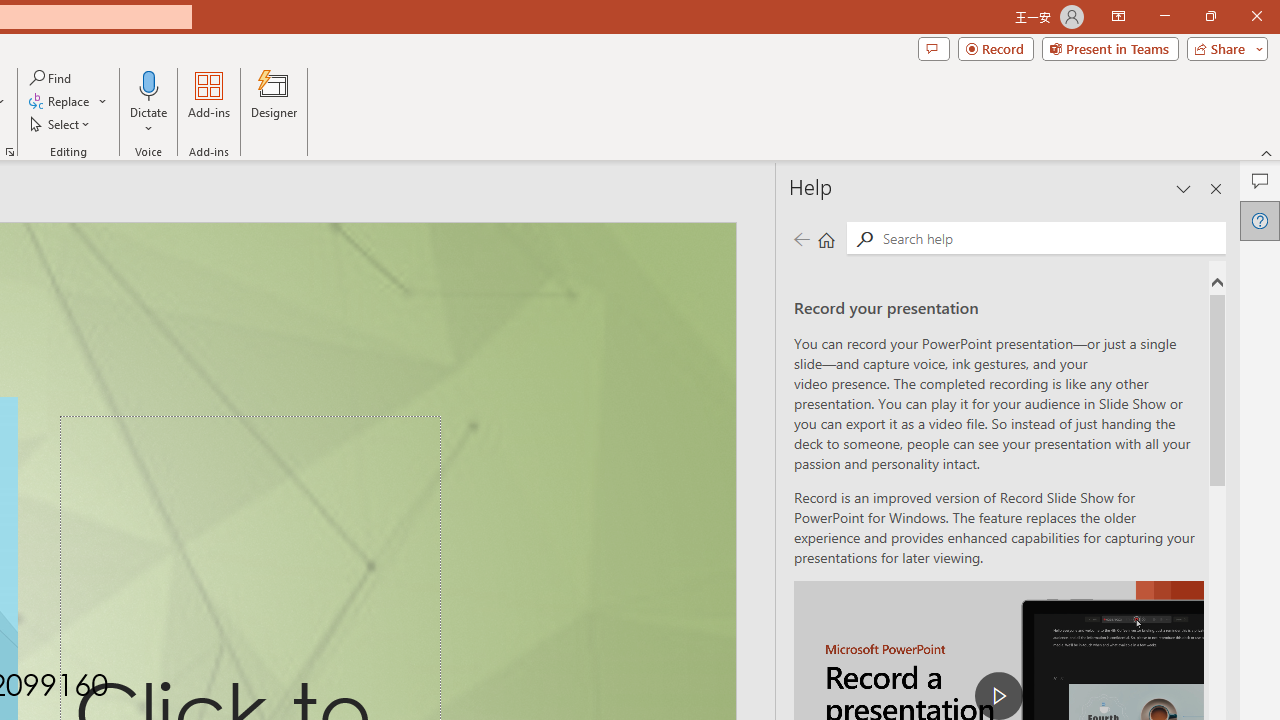  Describe the element at coordinates (149, 84) in the screenshot. I see `Dictate` at that location.